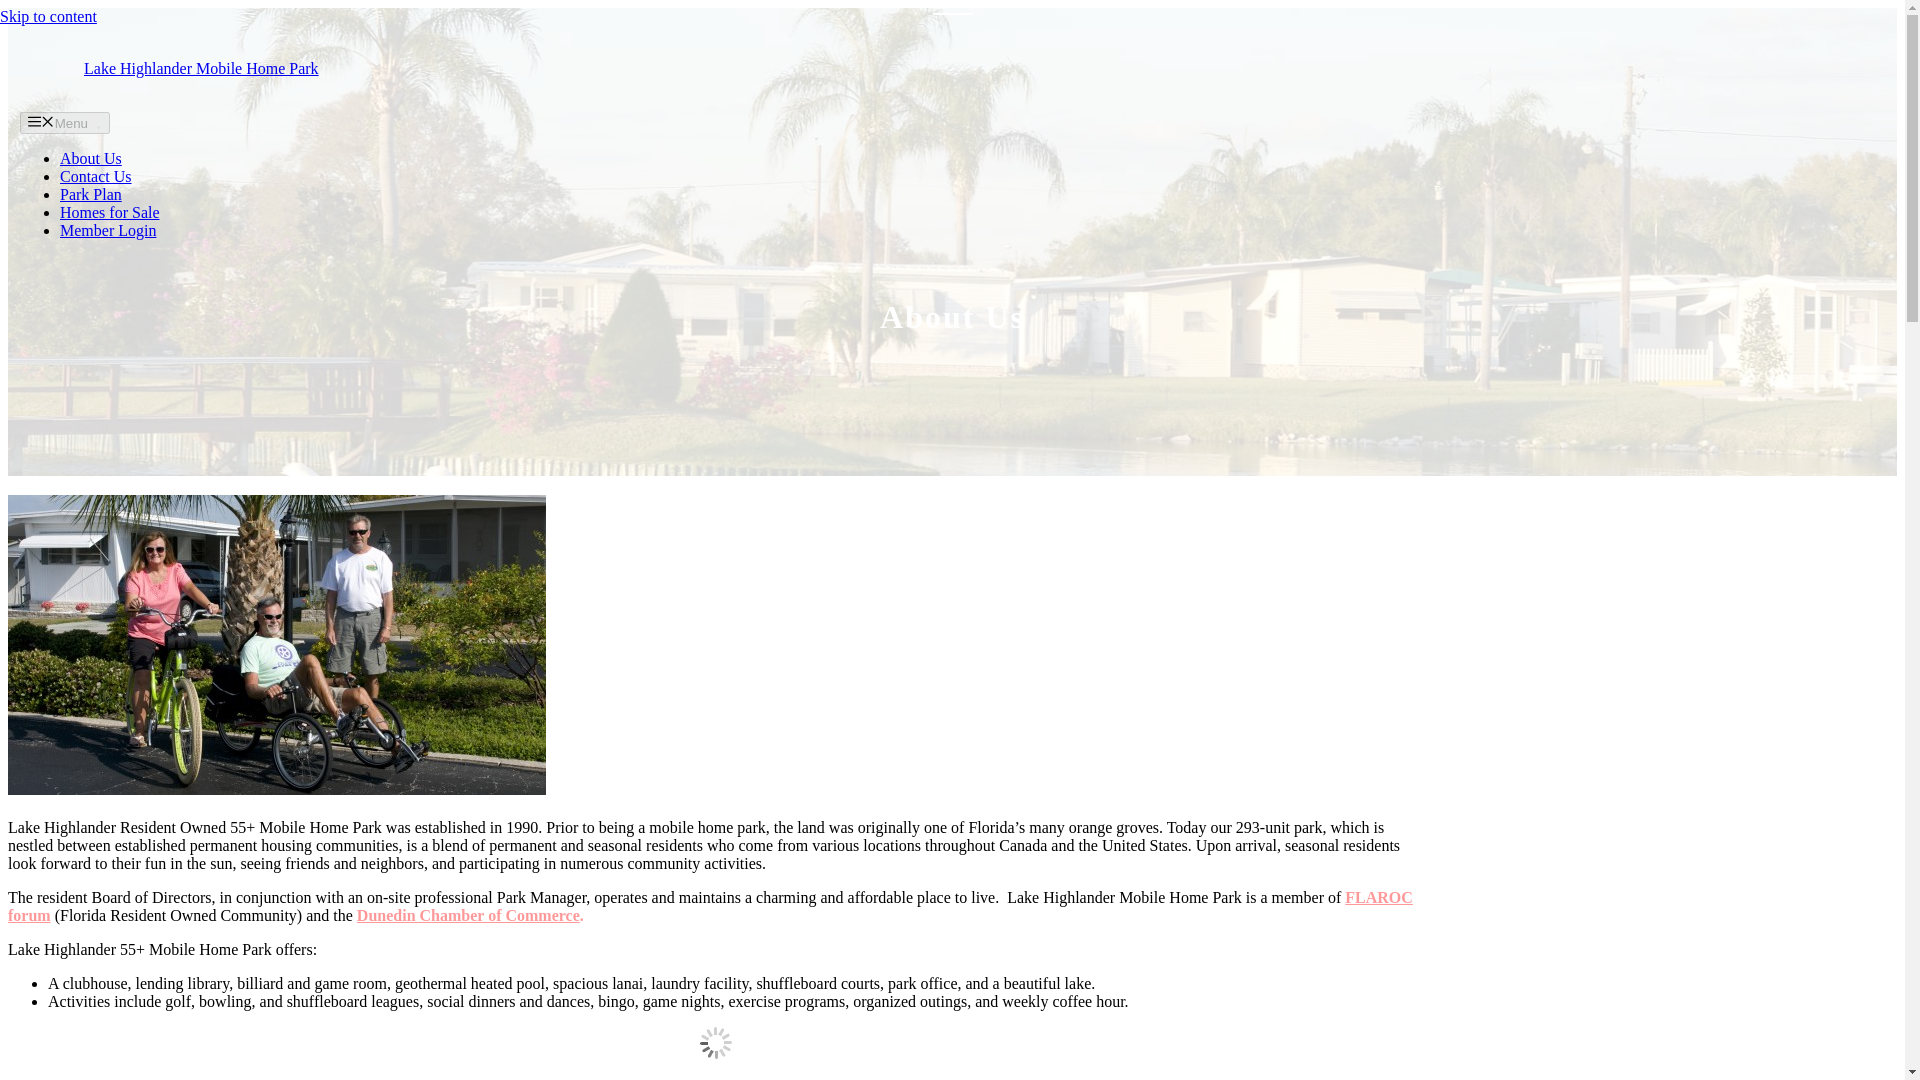 The image size is (1920, 1080). Describe the element at coordinates (710, 906) in the screenshot. I see `Visiti FLARAC` at that location.